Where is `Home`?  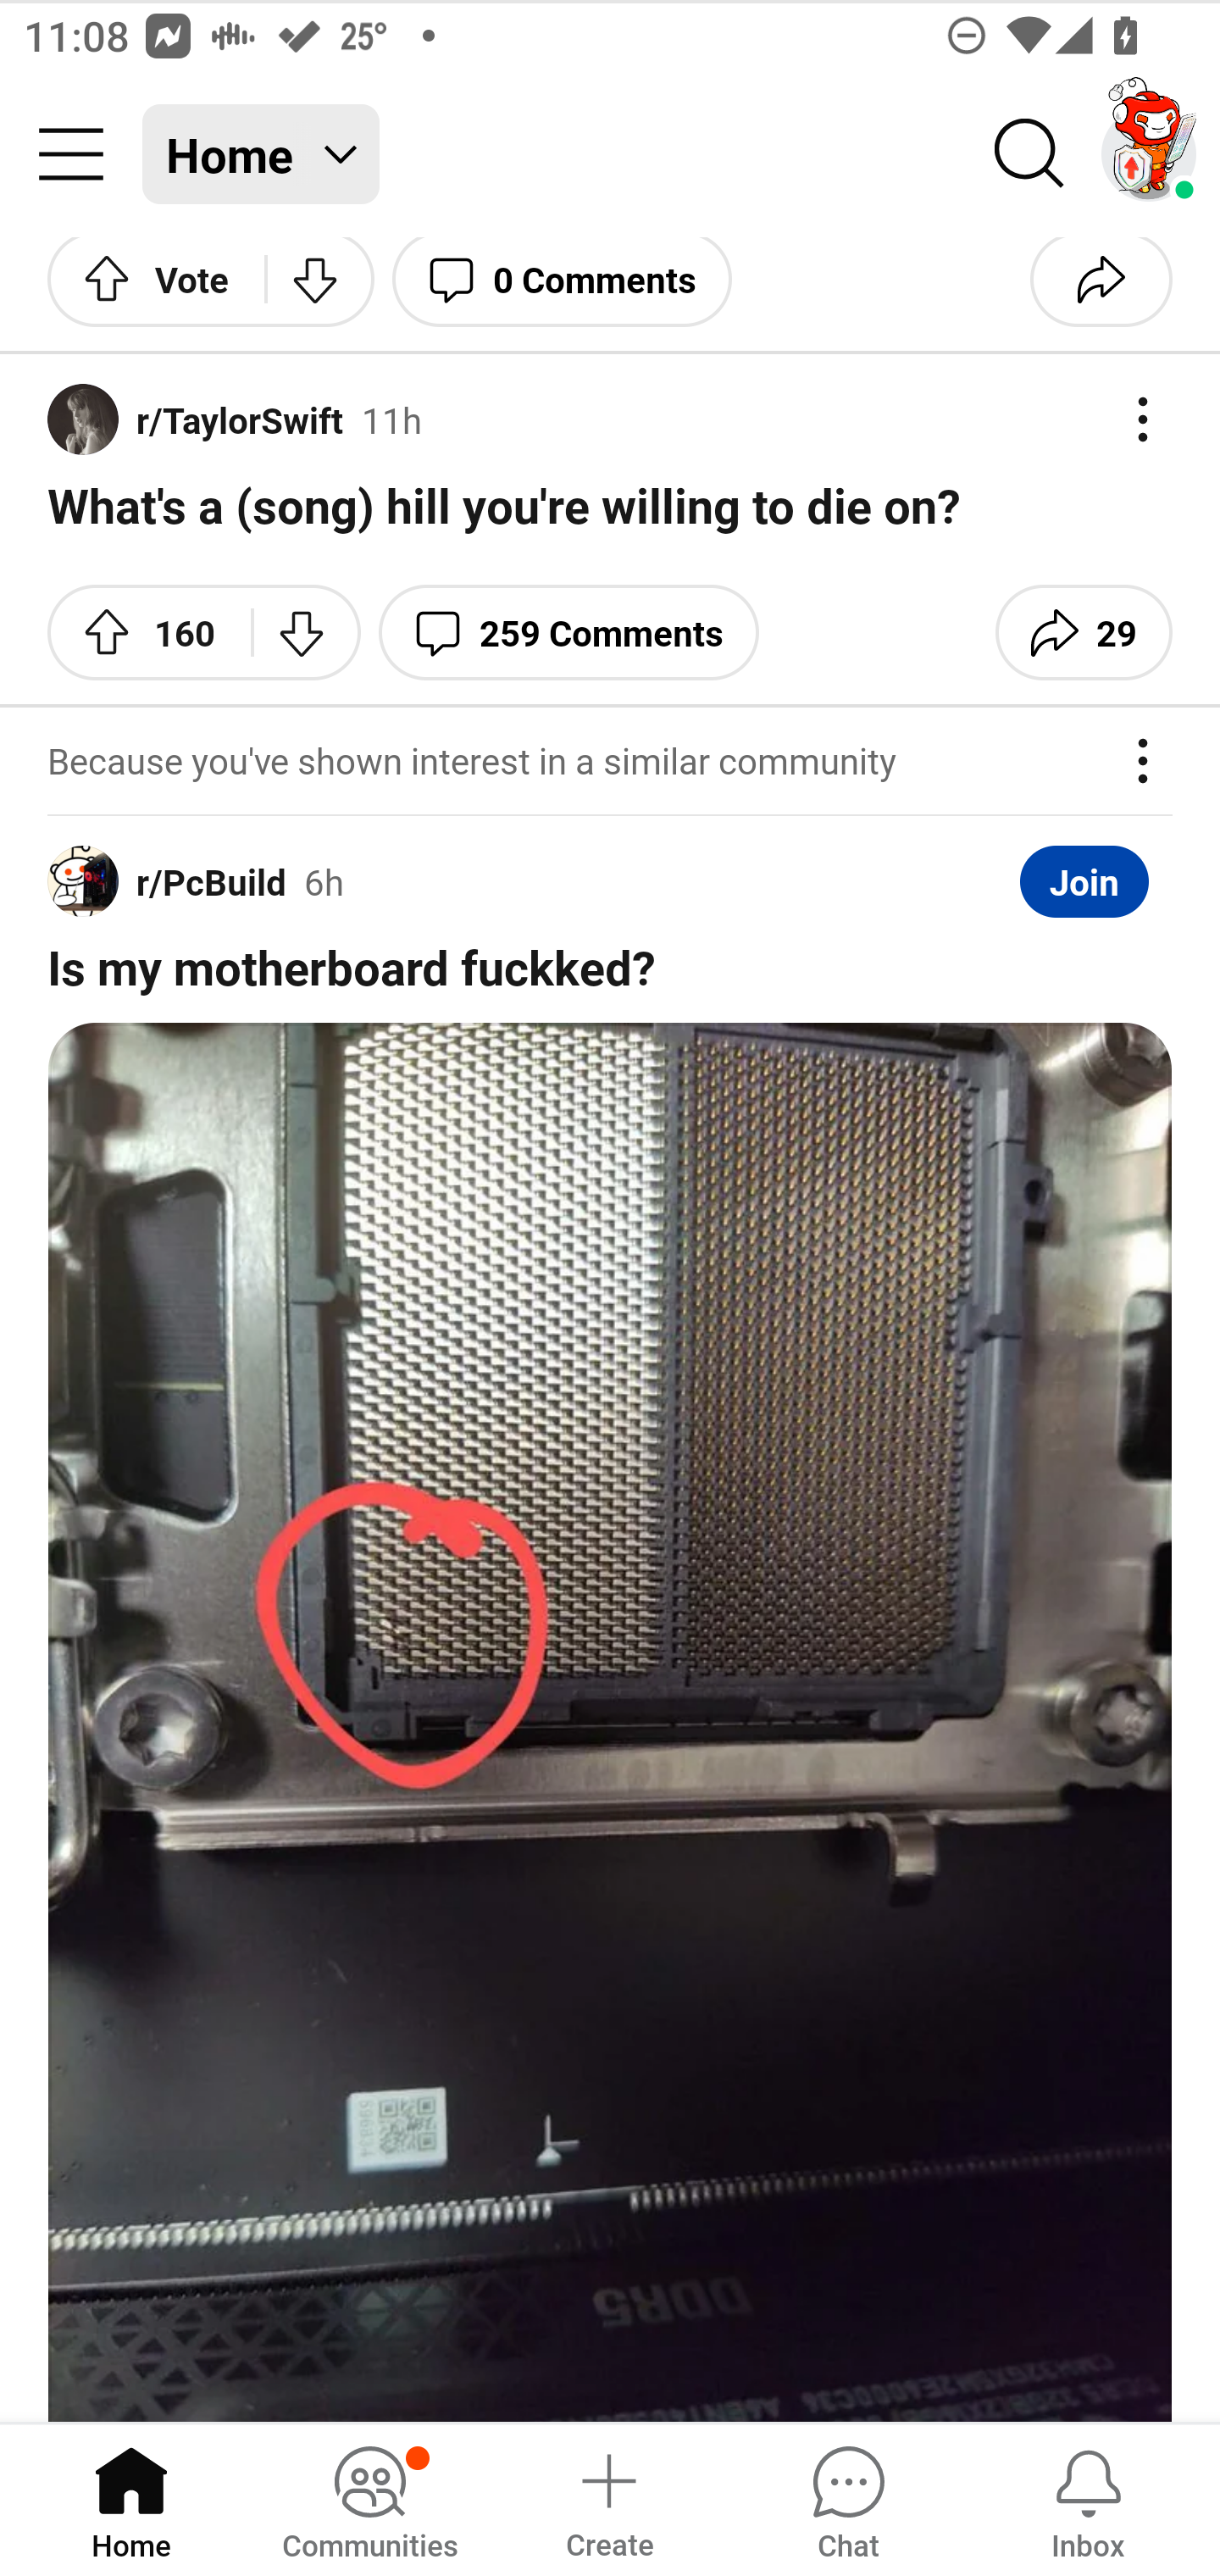
Home is located at coordinates (131, 2498).